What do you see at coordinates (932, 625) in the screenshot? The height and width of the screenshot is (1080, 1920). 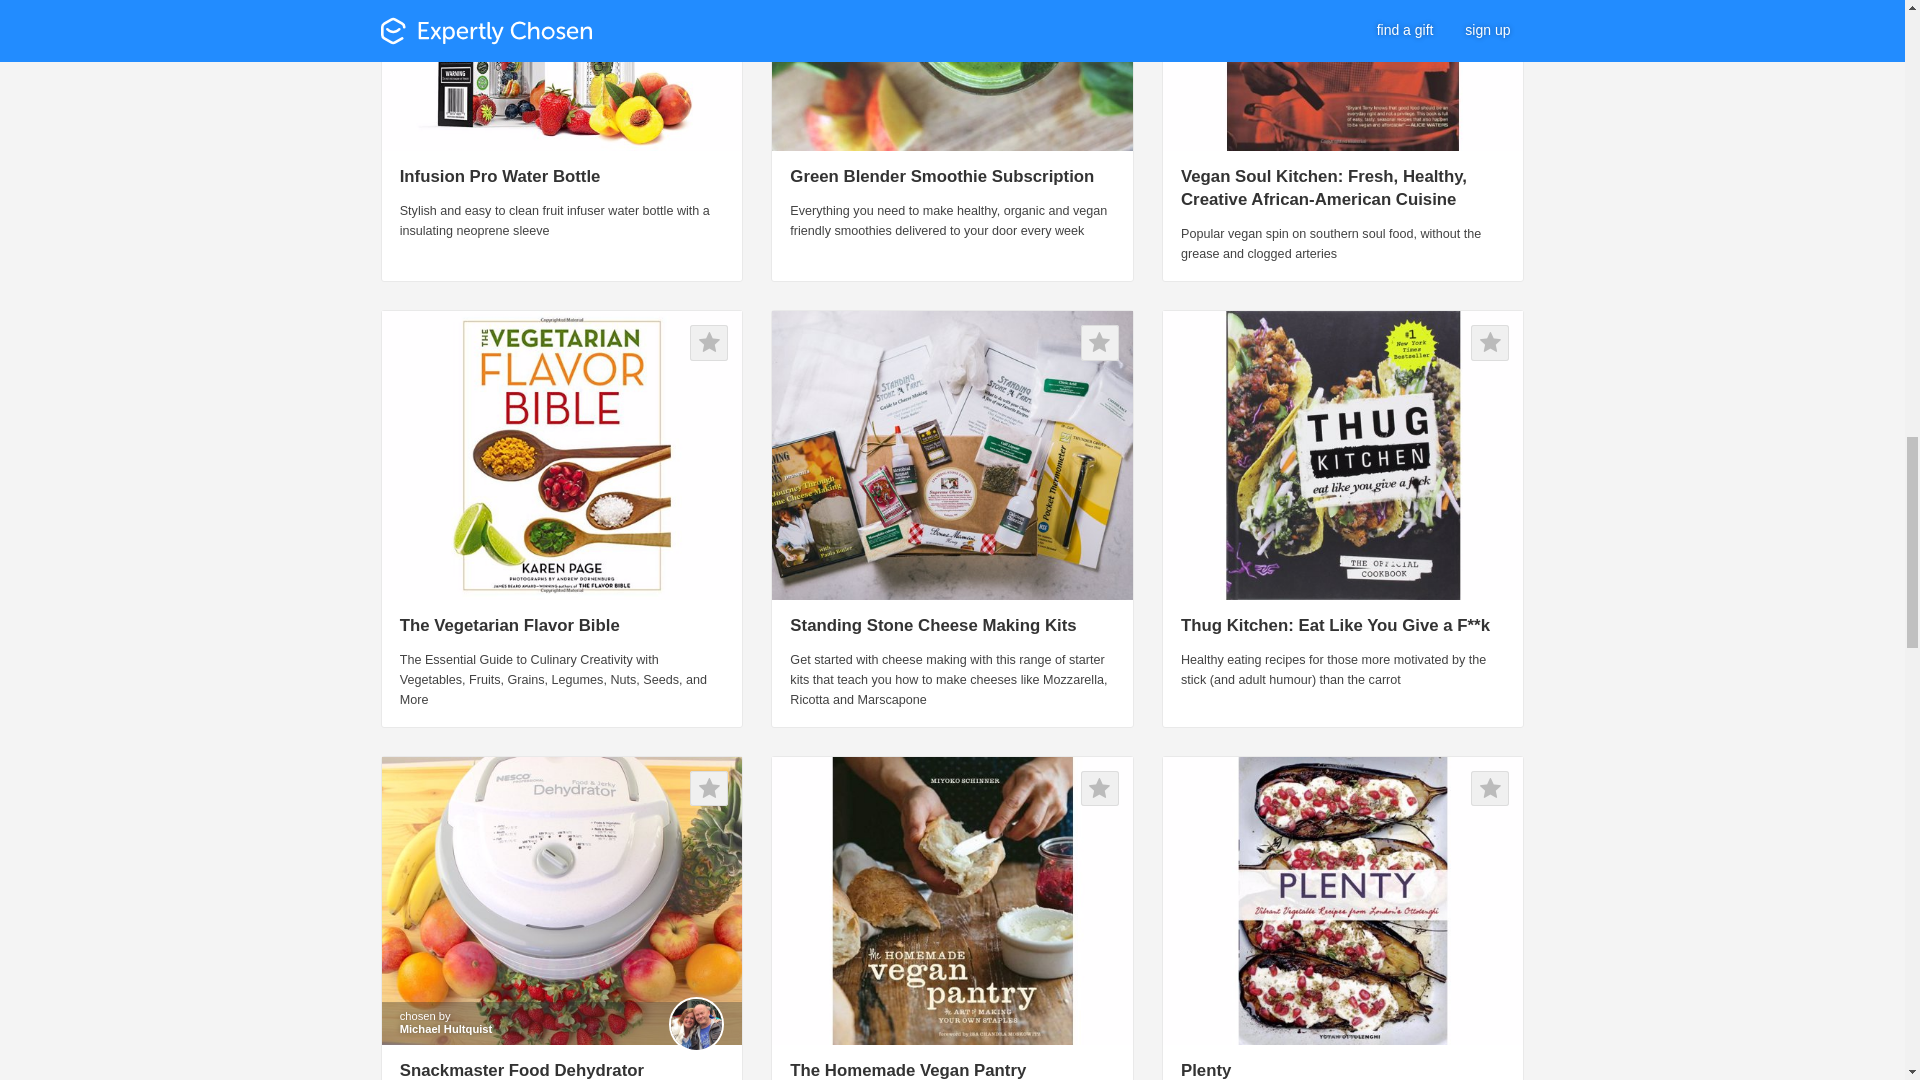 I see `Standing Stone Cheese Making Kits` at bounding box center [932, 625].